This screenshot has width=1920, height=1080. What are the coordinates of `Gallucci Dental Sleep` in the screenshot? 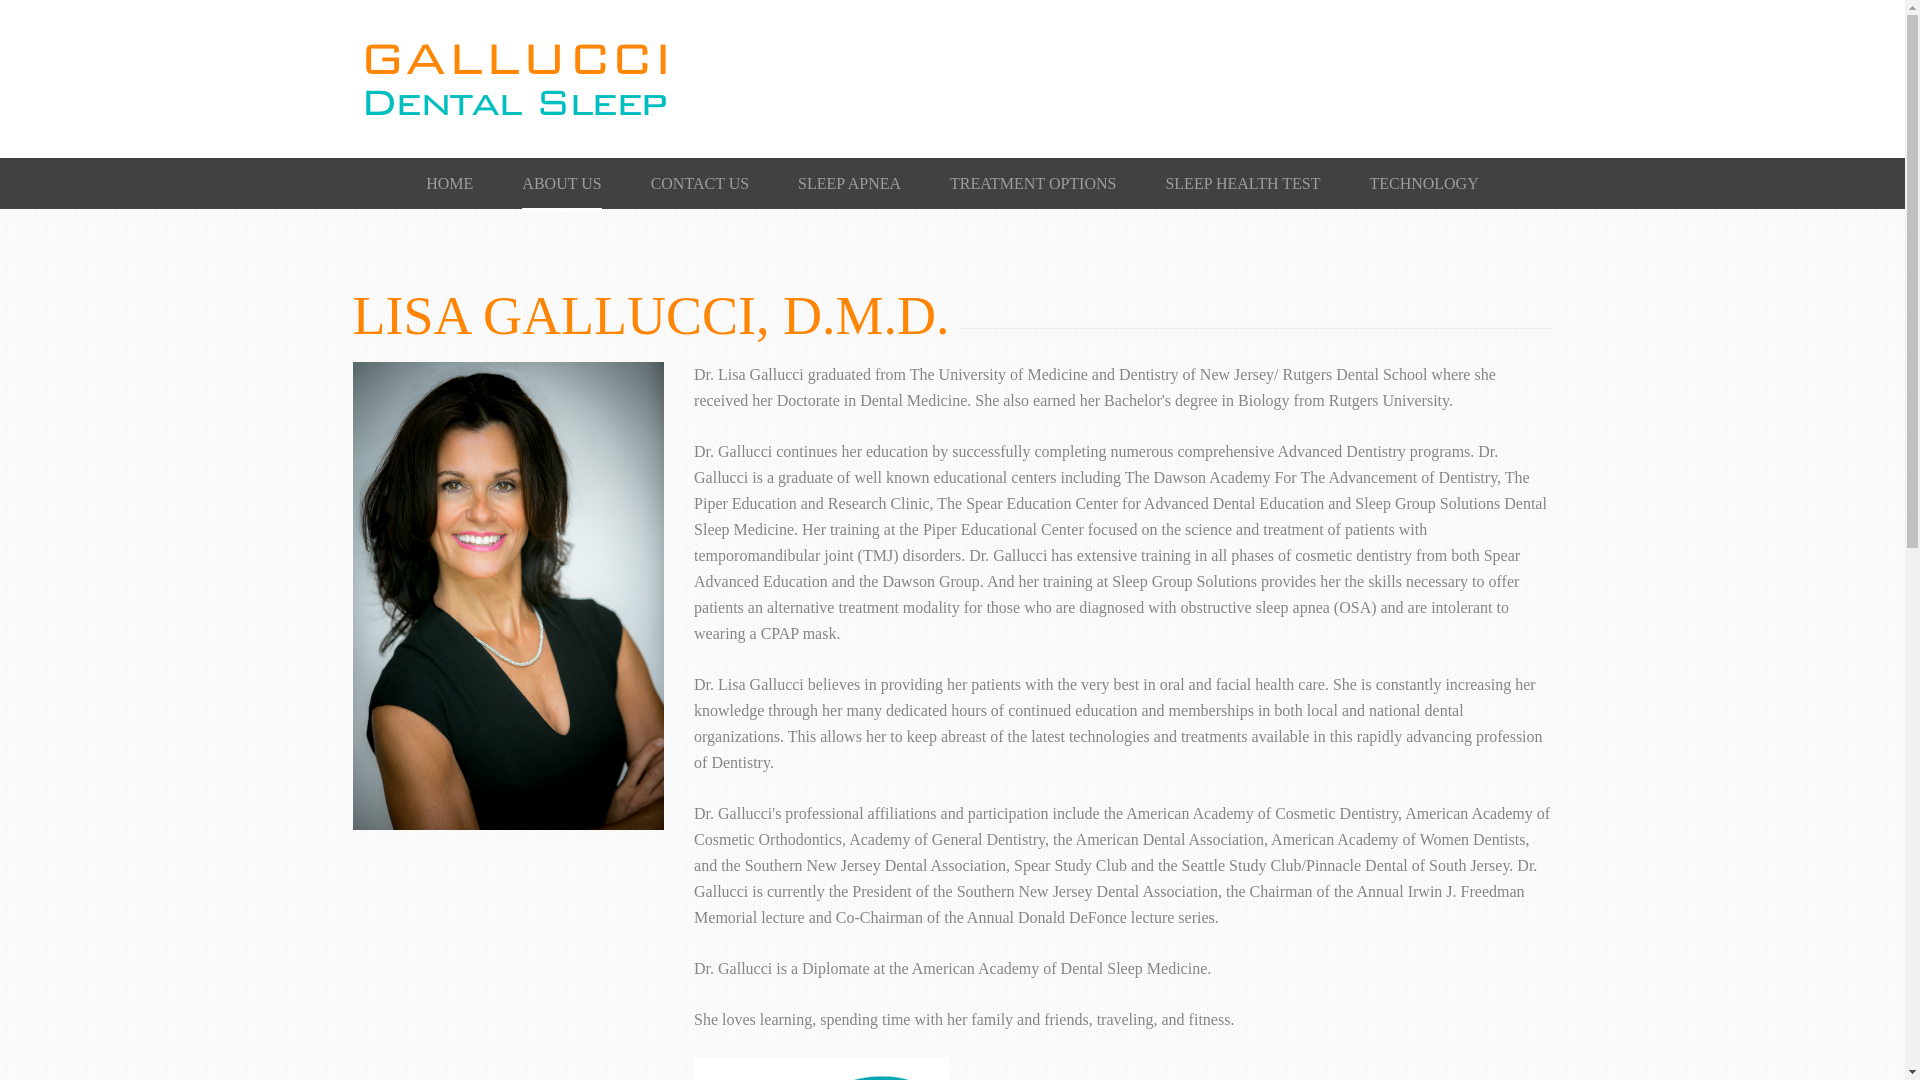 It's located at (514, 27).